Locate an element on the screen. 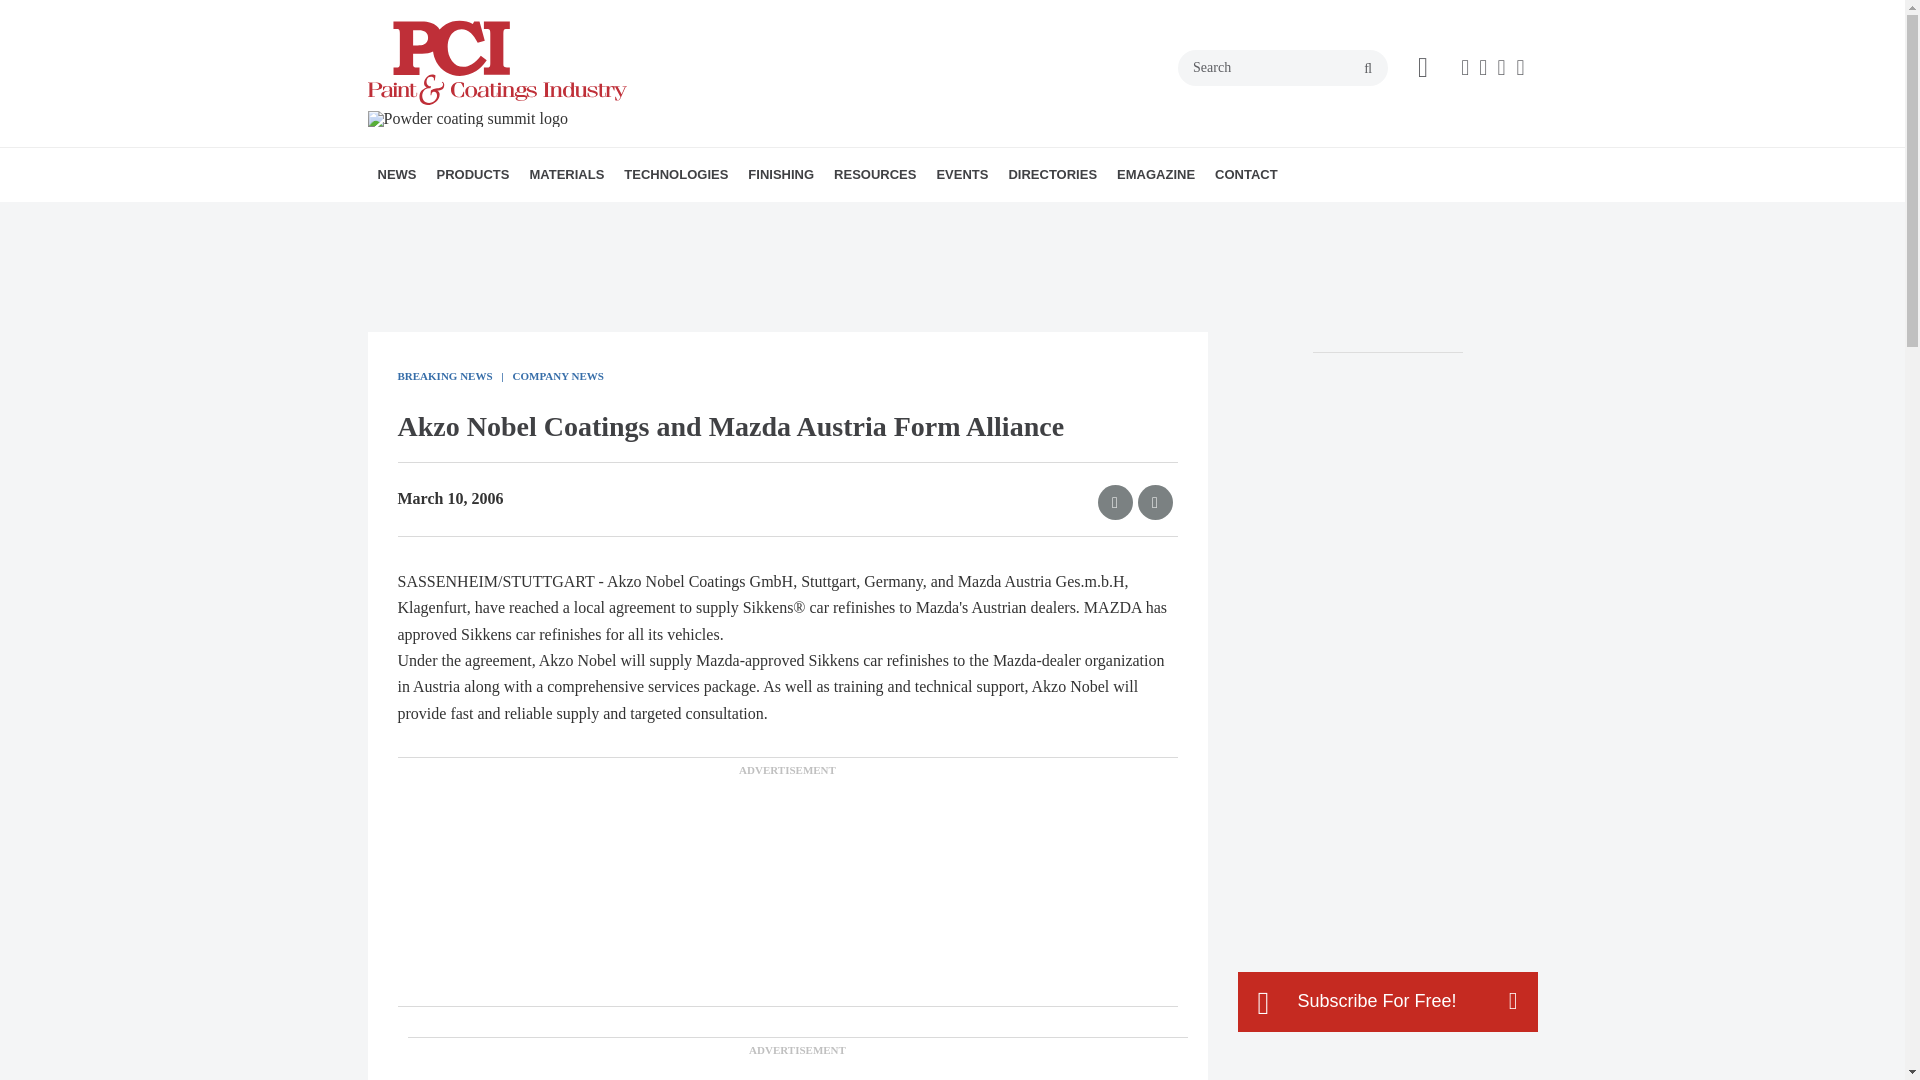 Image resolution: width=1920 pixels, height=1080 pixels. TECHNOLOGIES is located at coordinates (676, 174).